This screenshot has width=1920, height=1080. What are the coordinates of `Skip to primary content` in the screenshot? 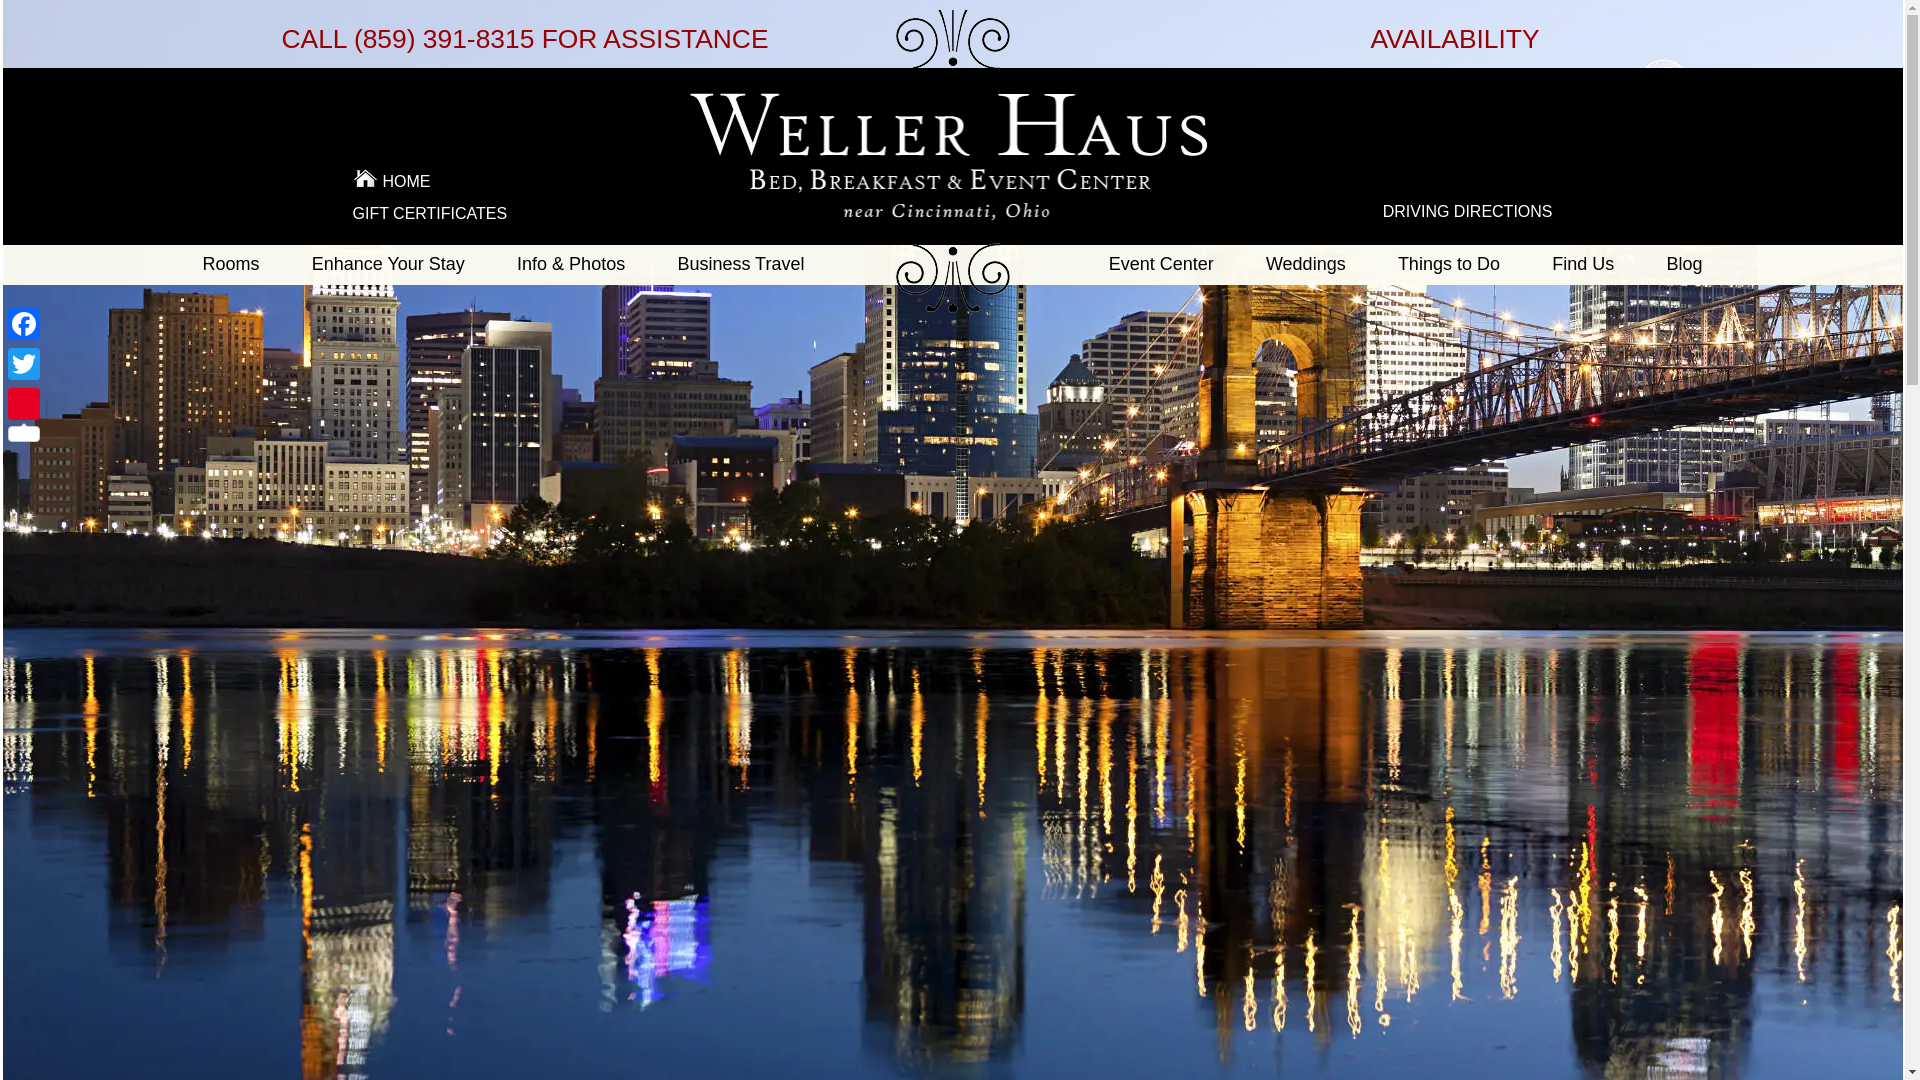 It's located at (290, 266).